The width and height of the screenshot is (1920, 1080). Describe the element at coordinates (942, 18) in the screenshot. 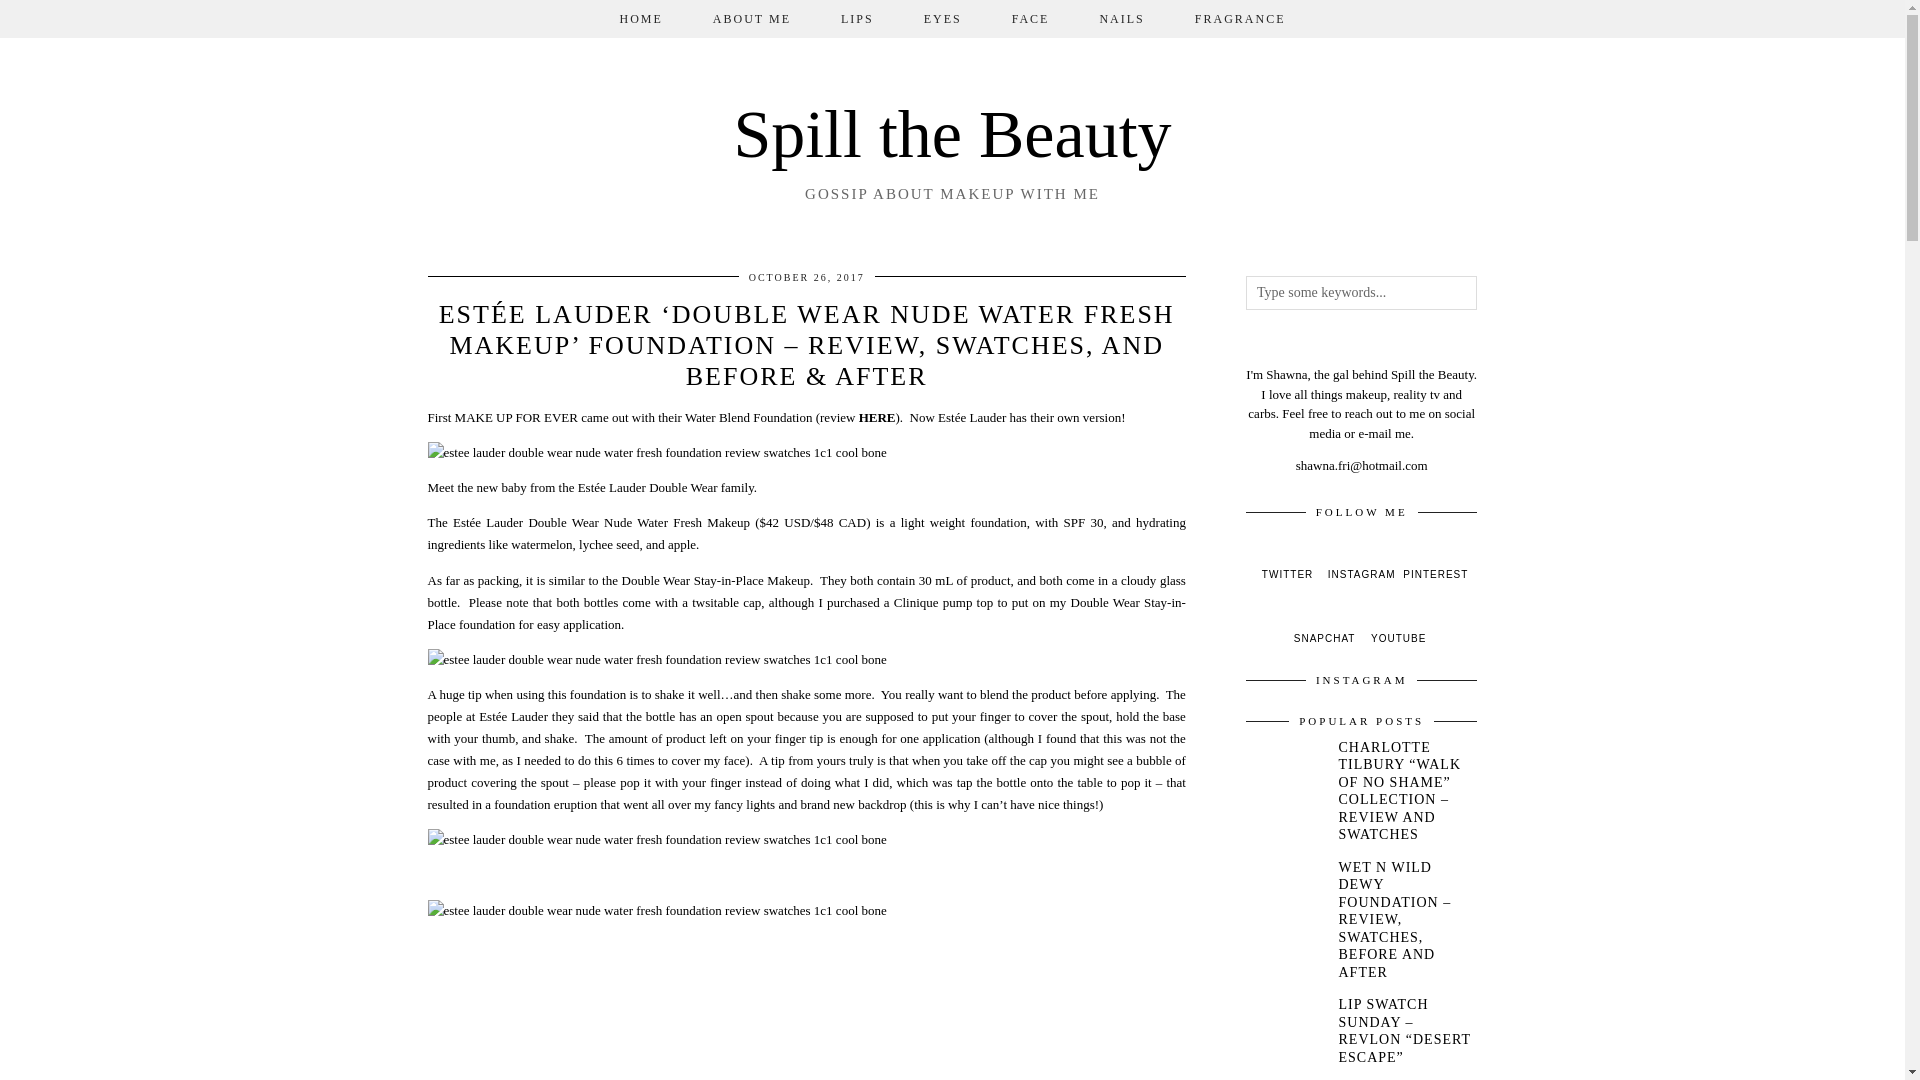

I see `EYES` at that location.